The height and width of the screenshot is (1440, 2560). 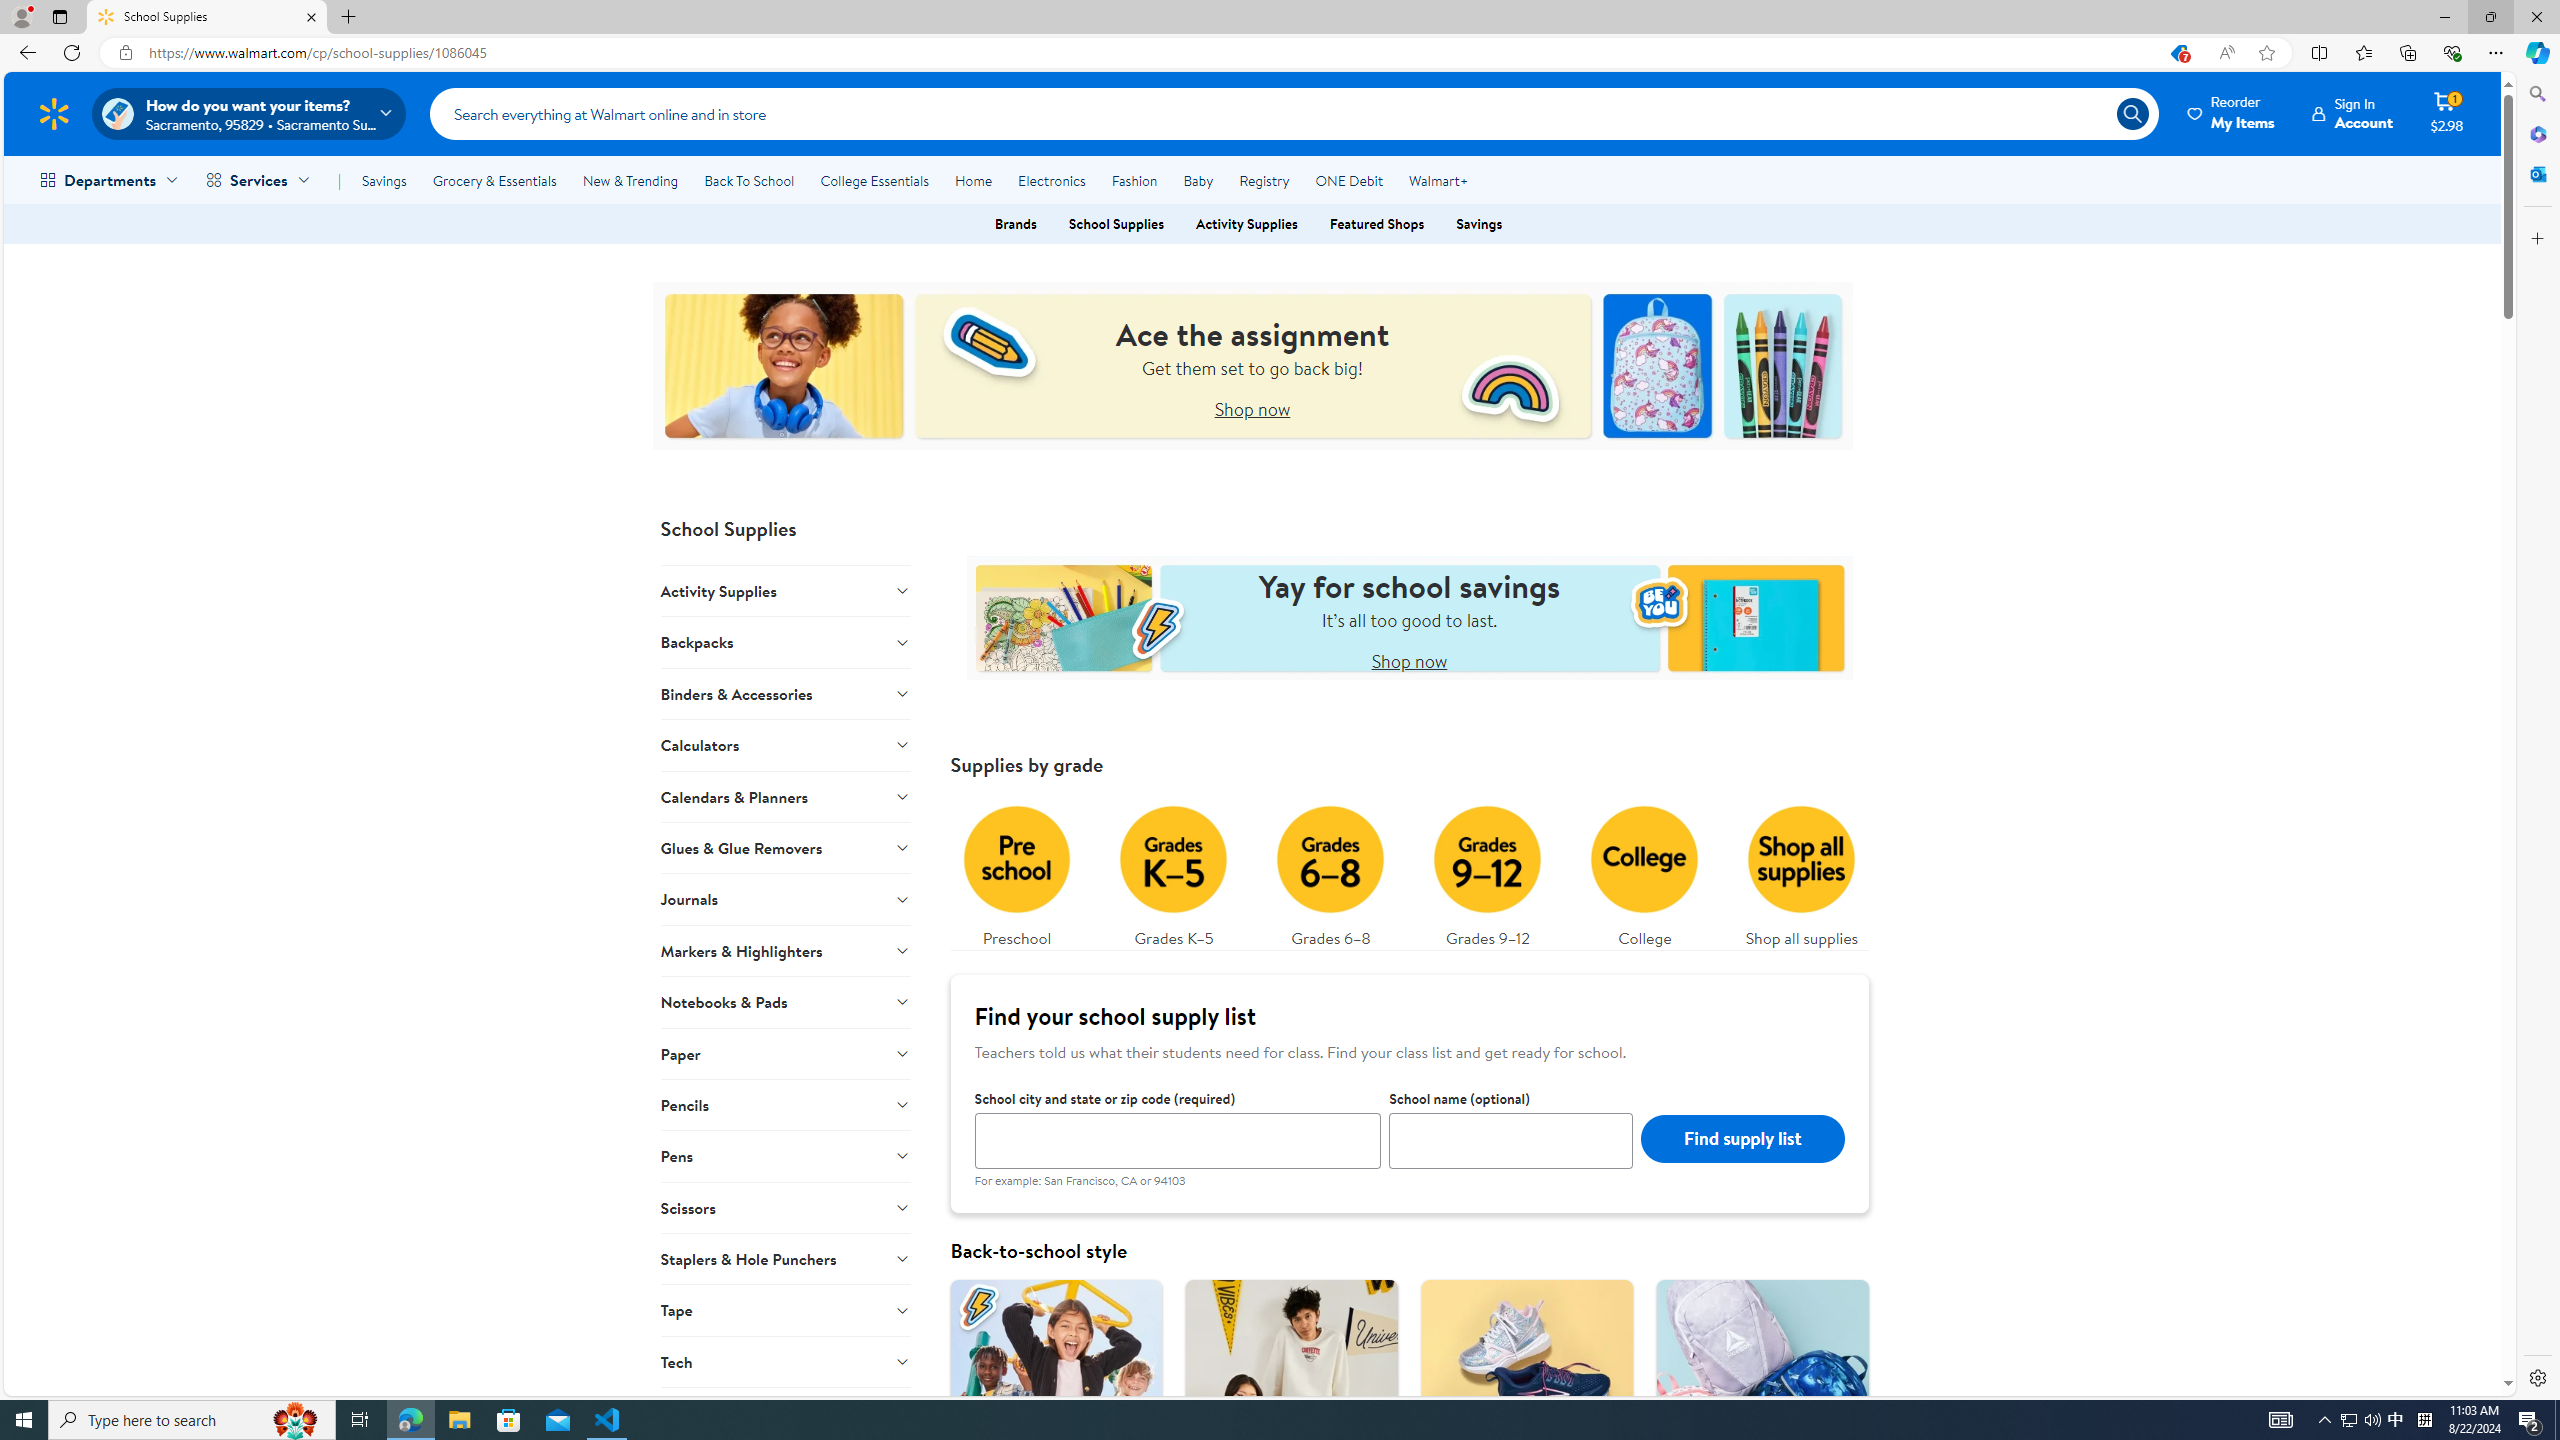 I want to click on Staplers & Hole Punchers, so click(x=786, y=1258).